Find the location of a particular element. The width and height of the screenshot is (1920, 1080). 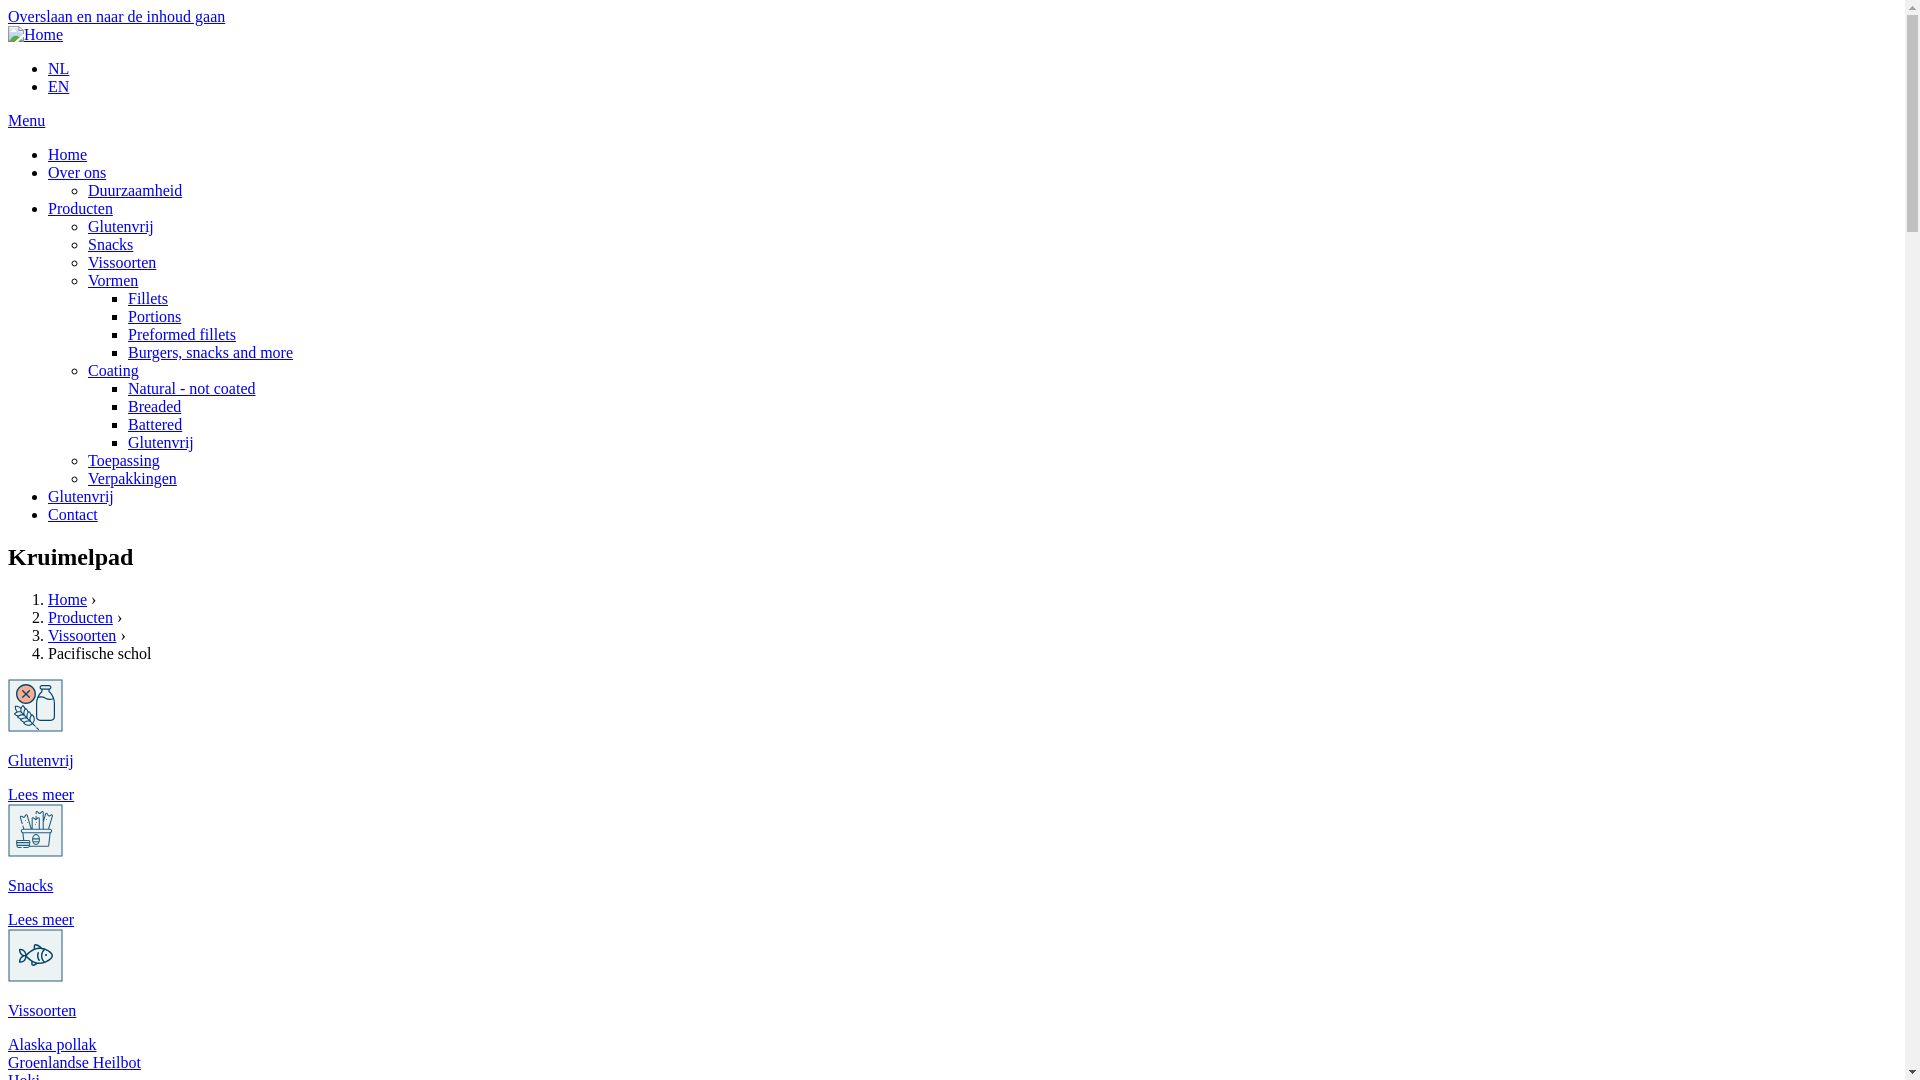

Fillets is located at coordinates (148, 298).